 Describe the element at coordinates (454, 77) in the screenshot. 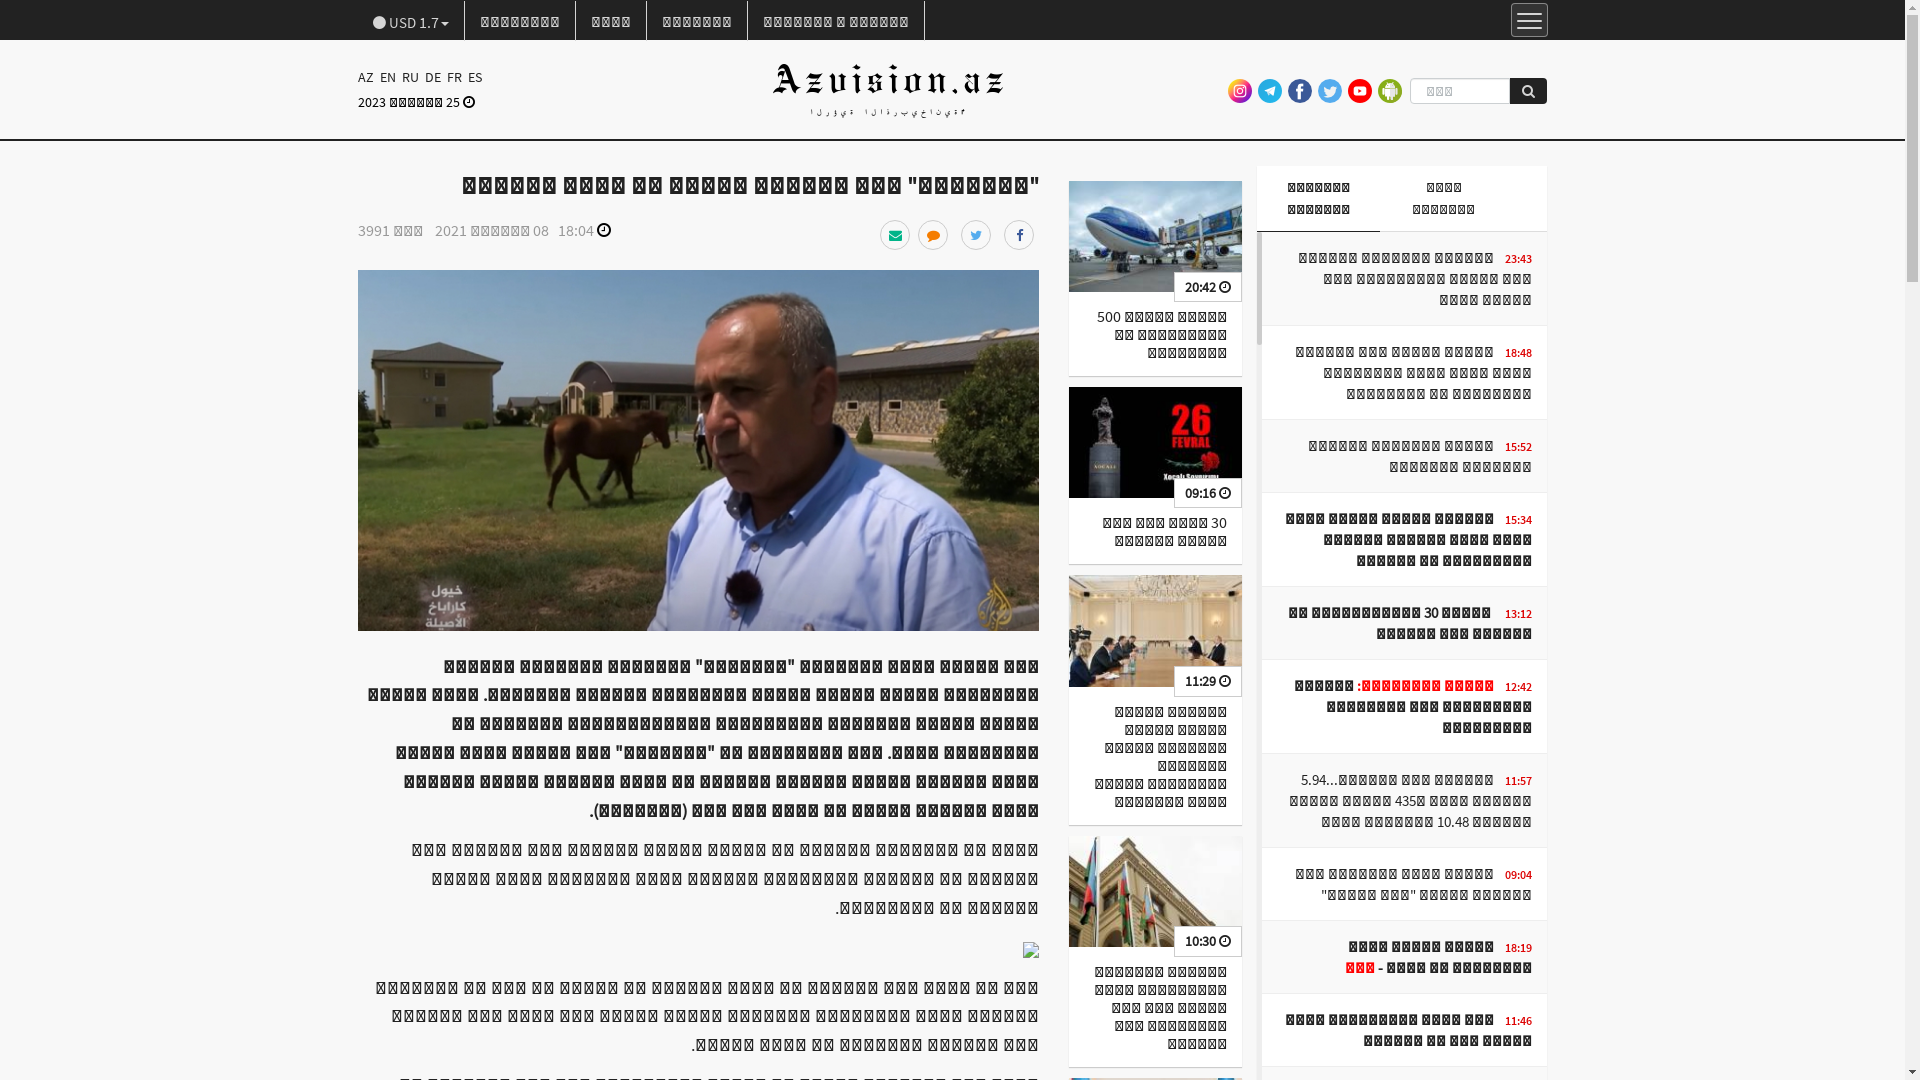

I see `FR` at that location.